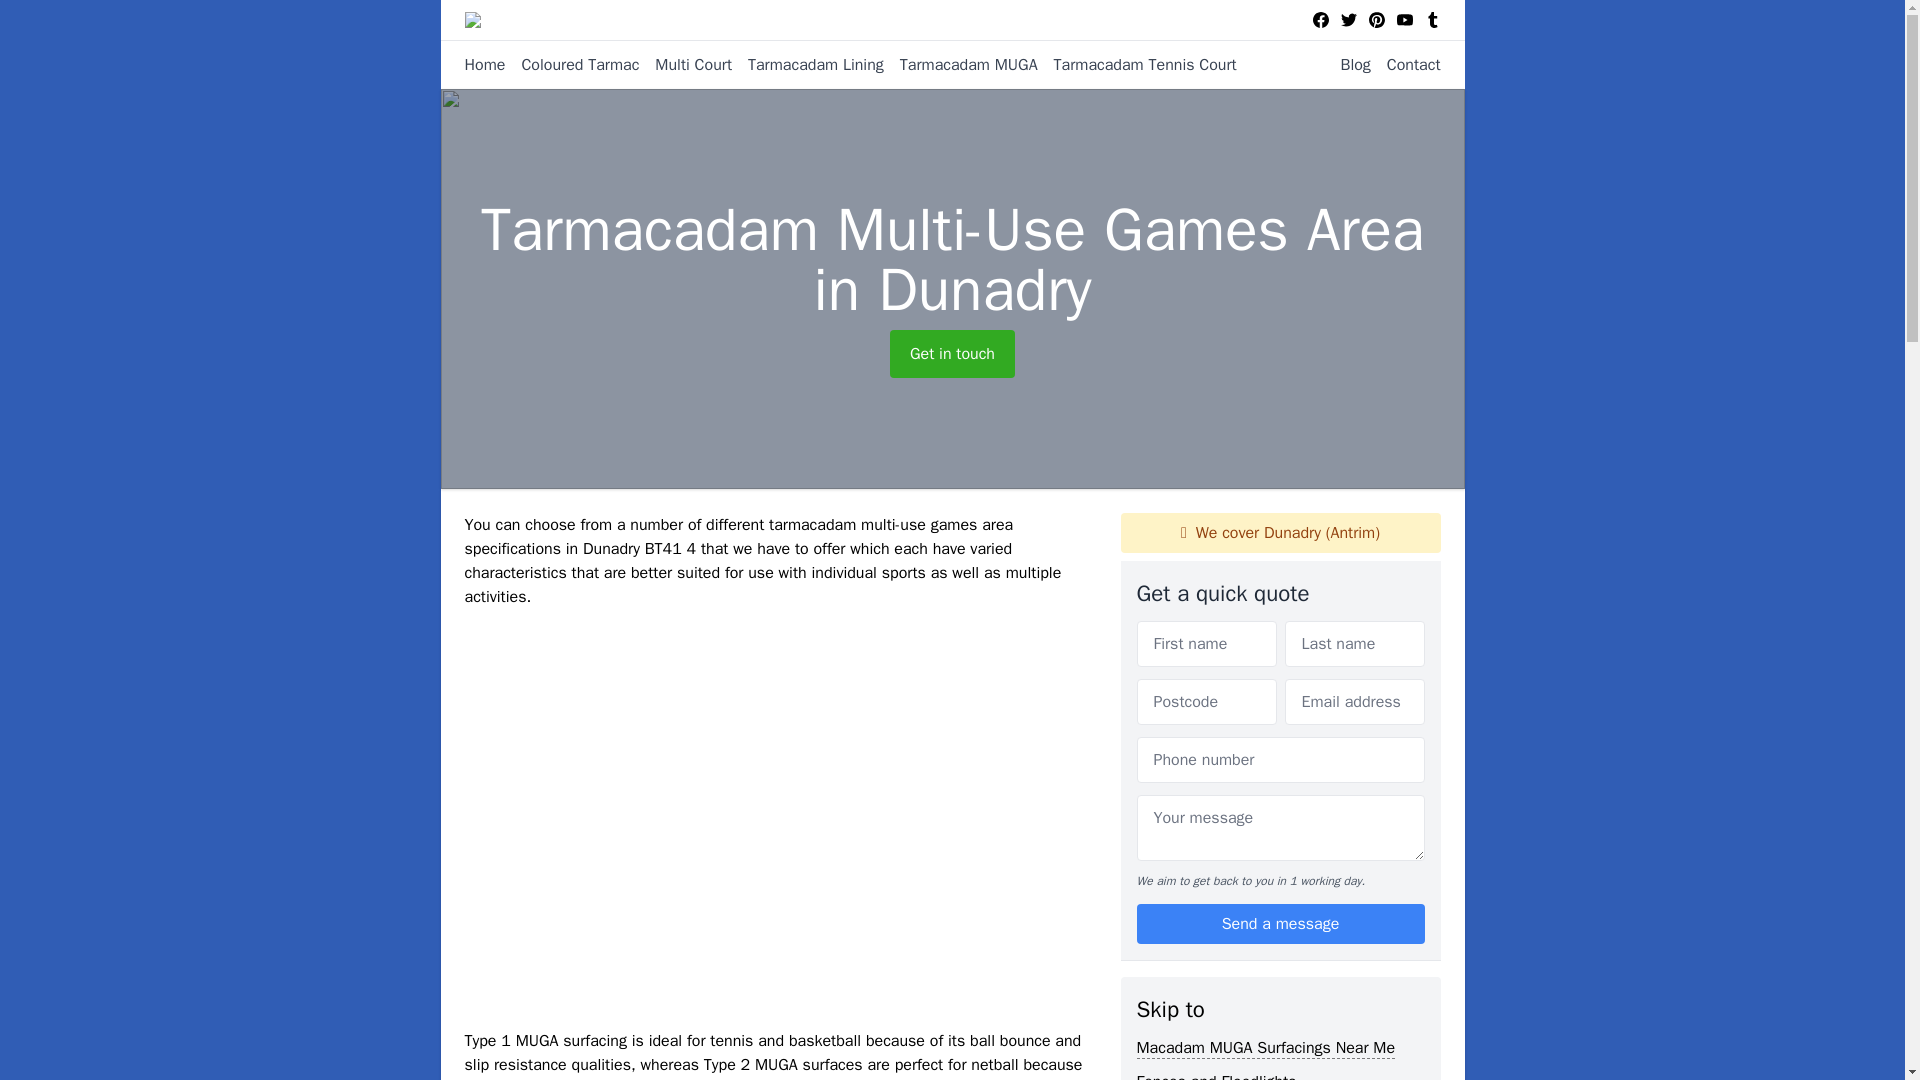  I want to click on Multi Court, so click(685, 64).